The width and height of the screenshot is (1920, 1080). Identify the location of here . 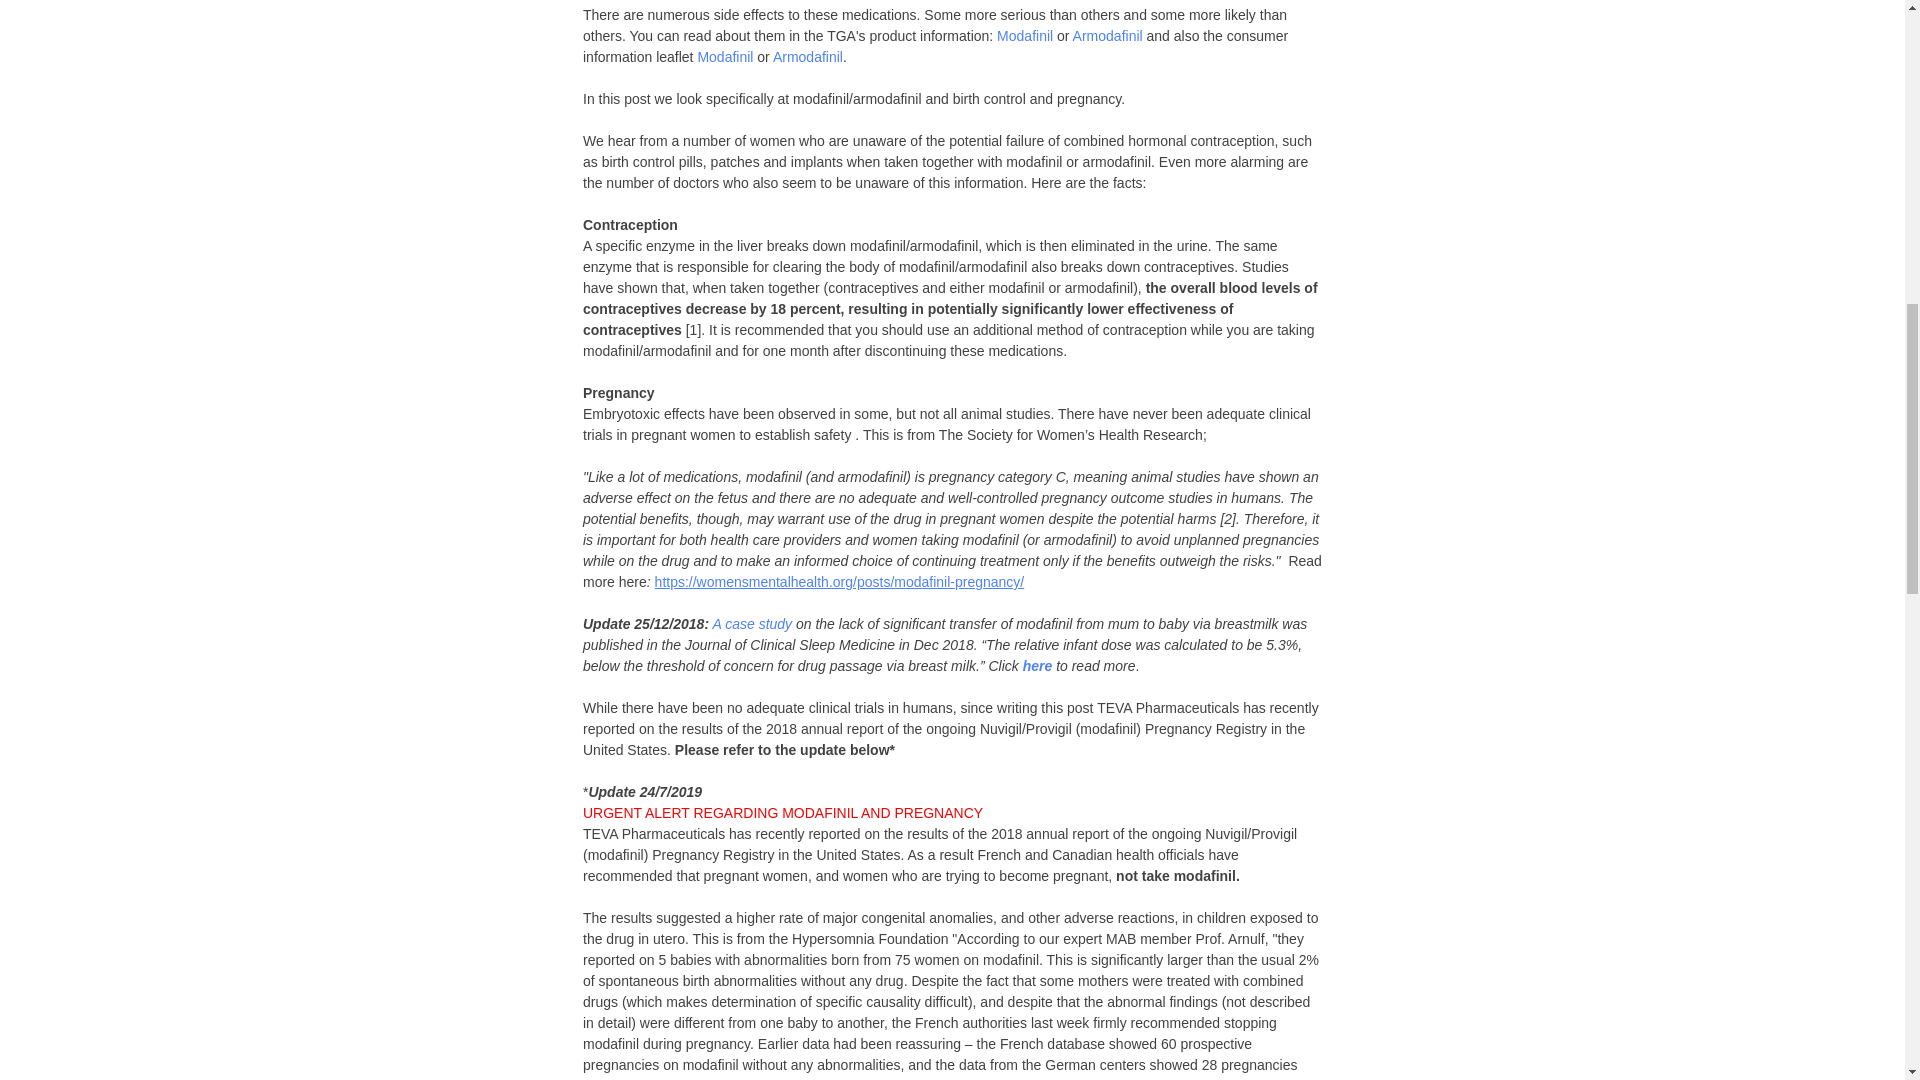
(1038, 665).